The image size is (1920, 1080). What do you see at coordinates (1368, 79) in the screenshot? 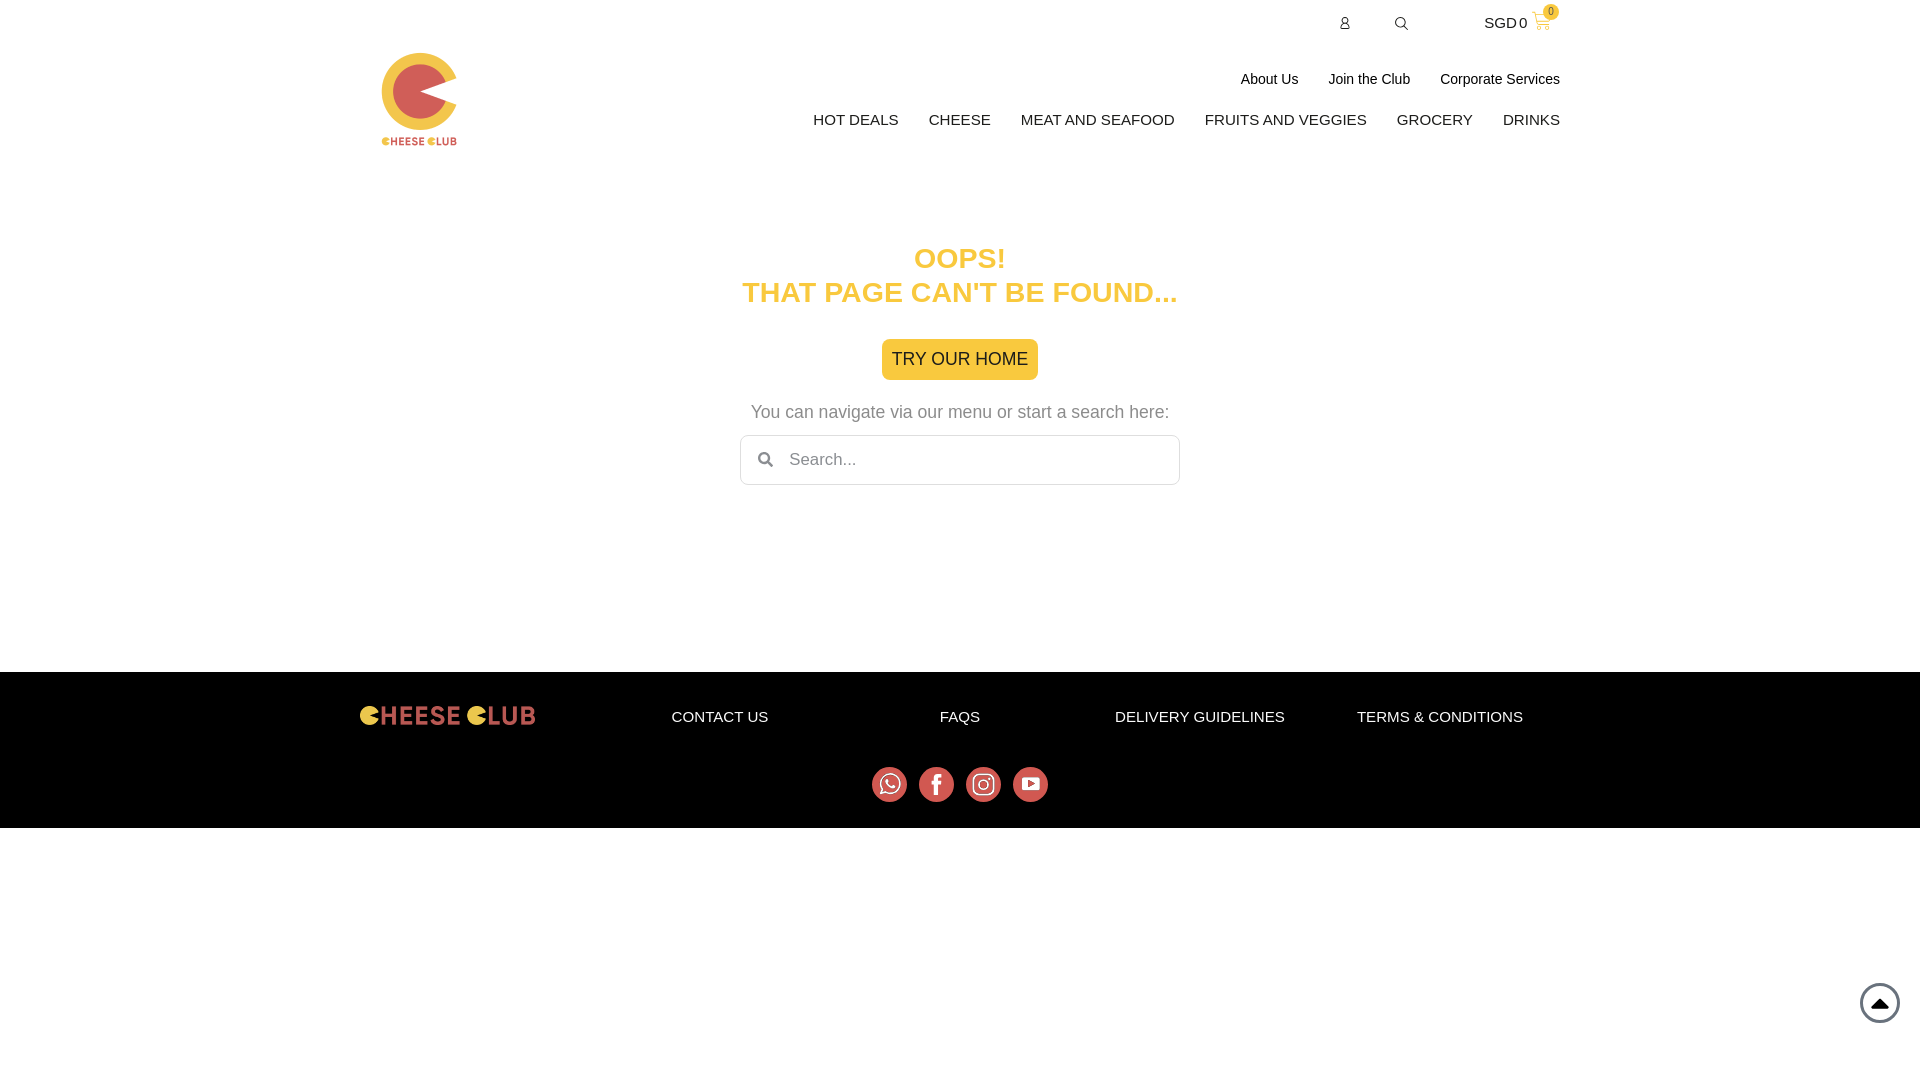
I see `Join the Club` at bounding box center [1368, 79].